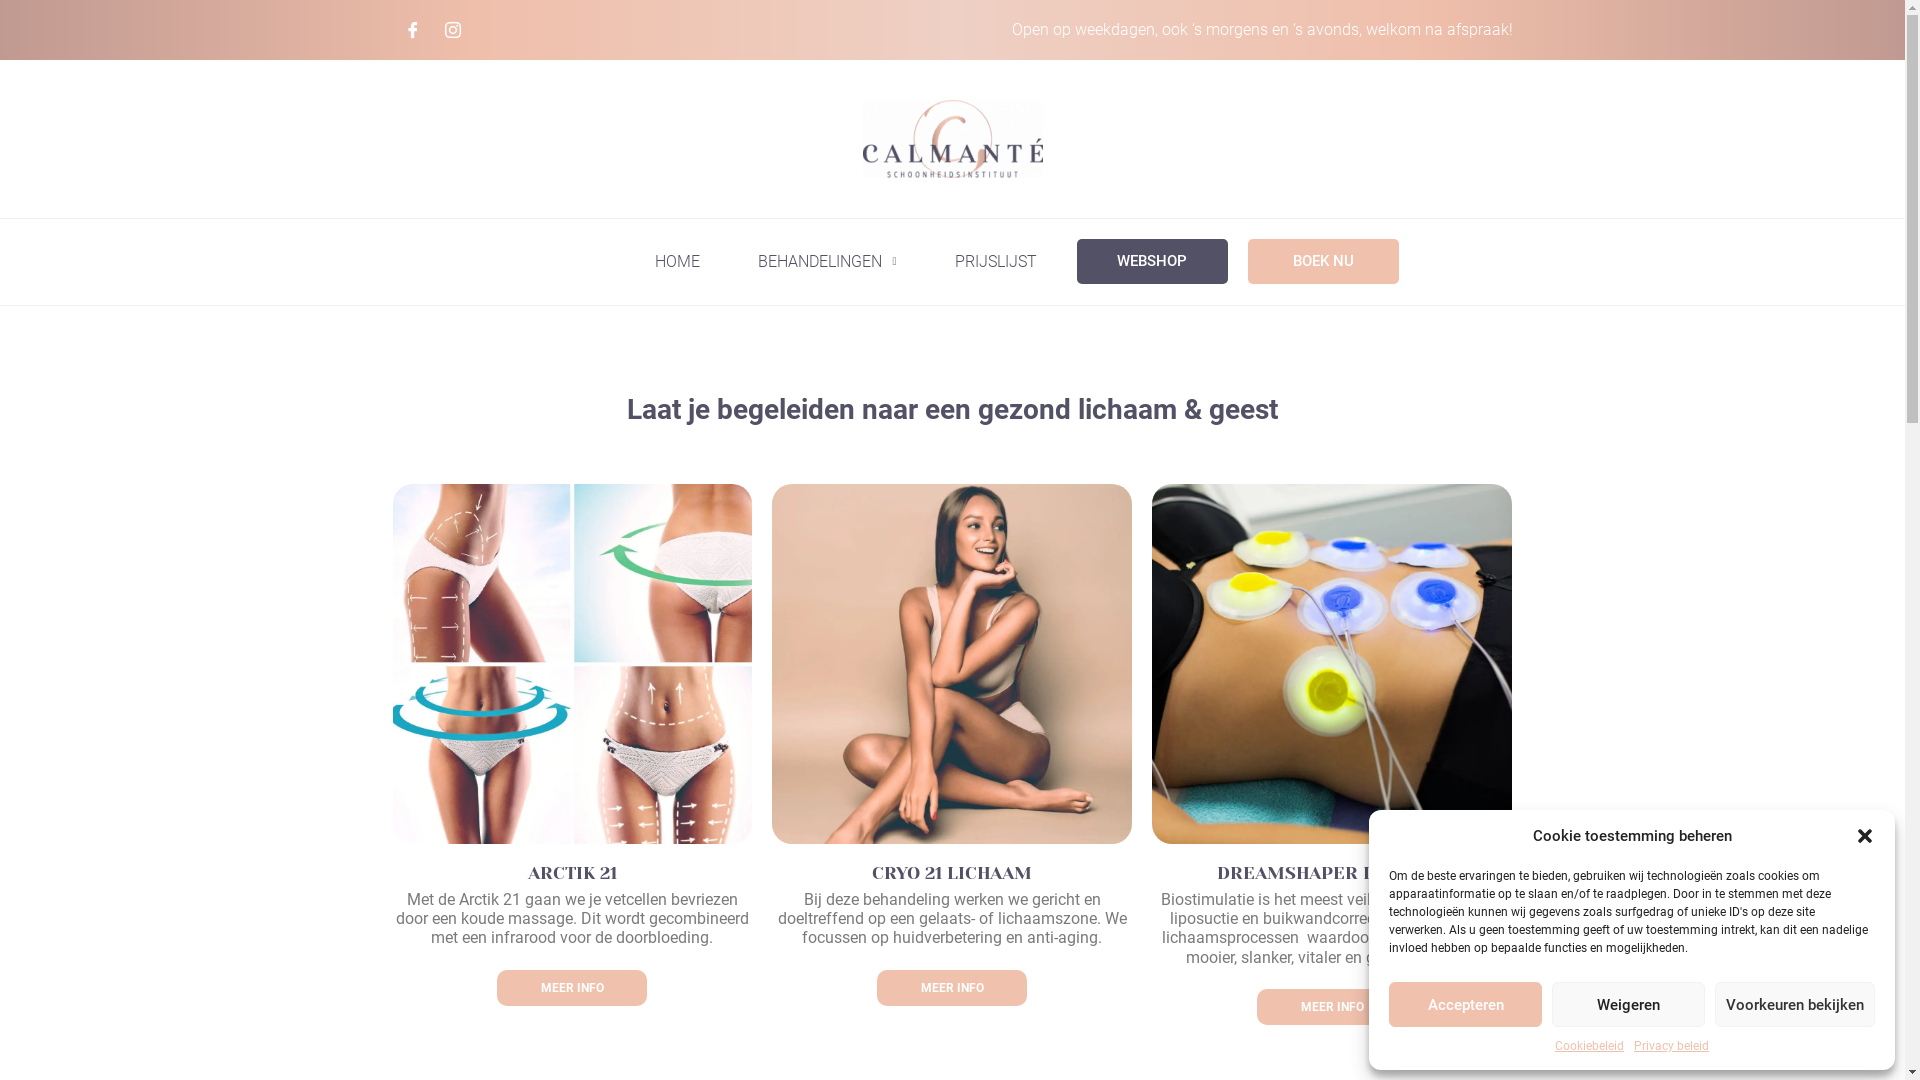  Describe the element at coordinates (995, 262) in the screenshot. I see `PRIJSLIJST` at that location.